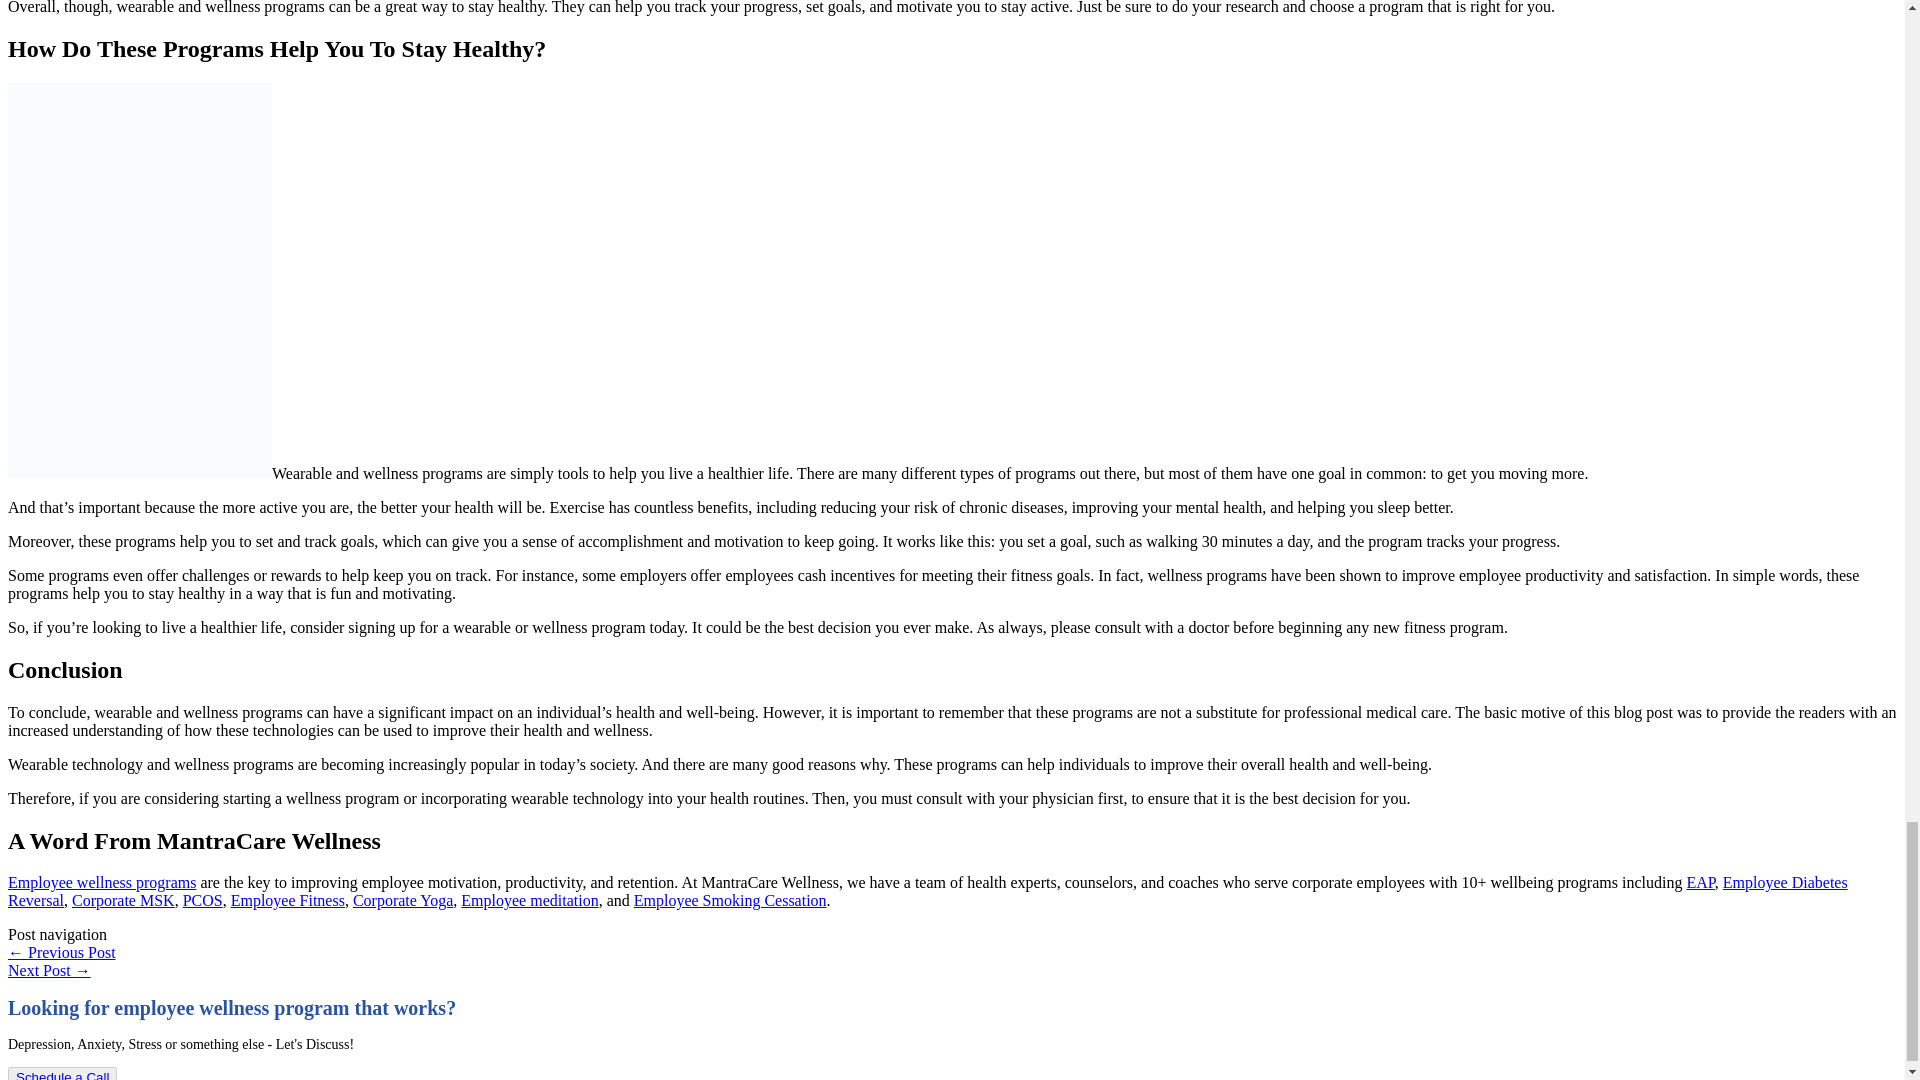  What do you see at coordinates (528, 900) in the screenshot?
I see `Employee meditation` at bounding box center [528, 900].